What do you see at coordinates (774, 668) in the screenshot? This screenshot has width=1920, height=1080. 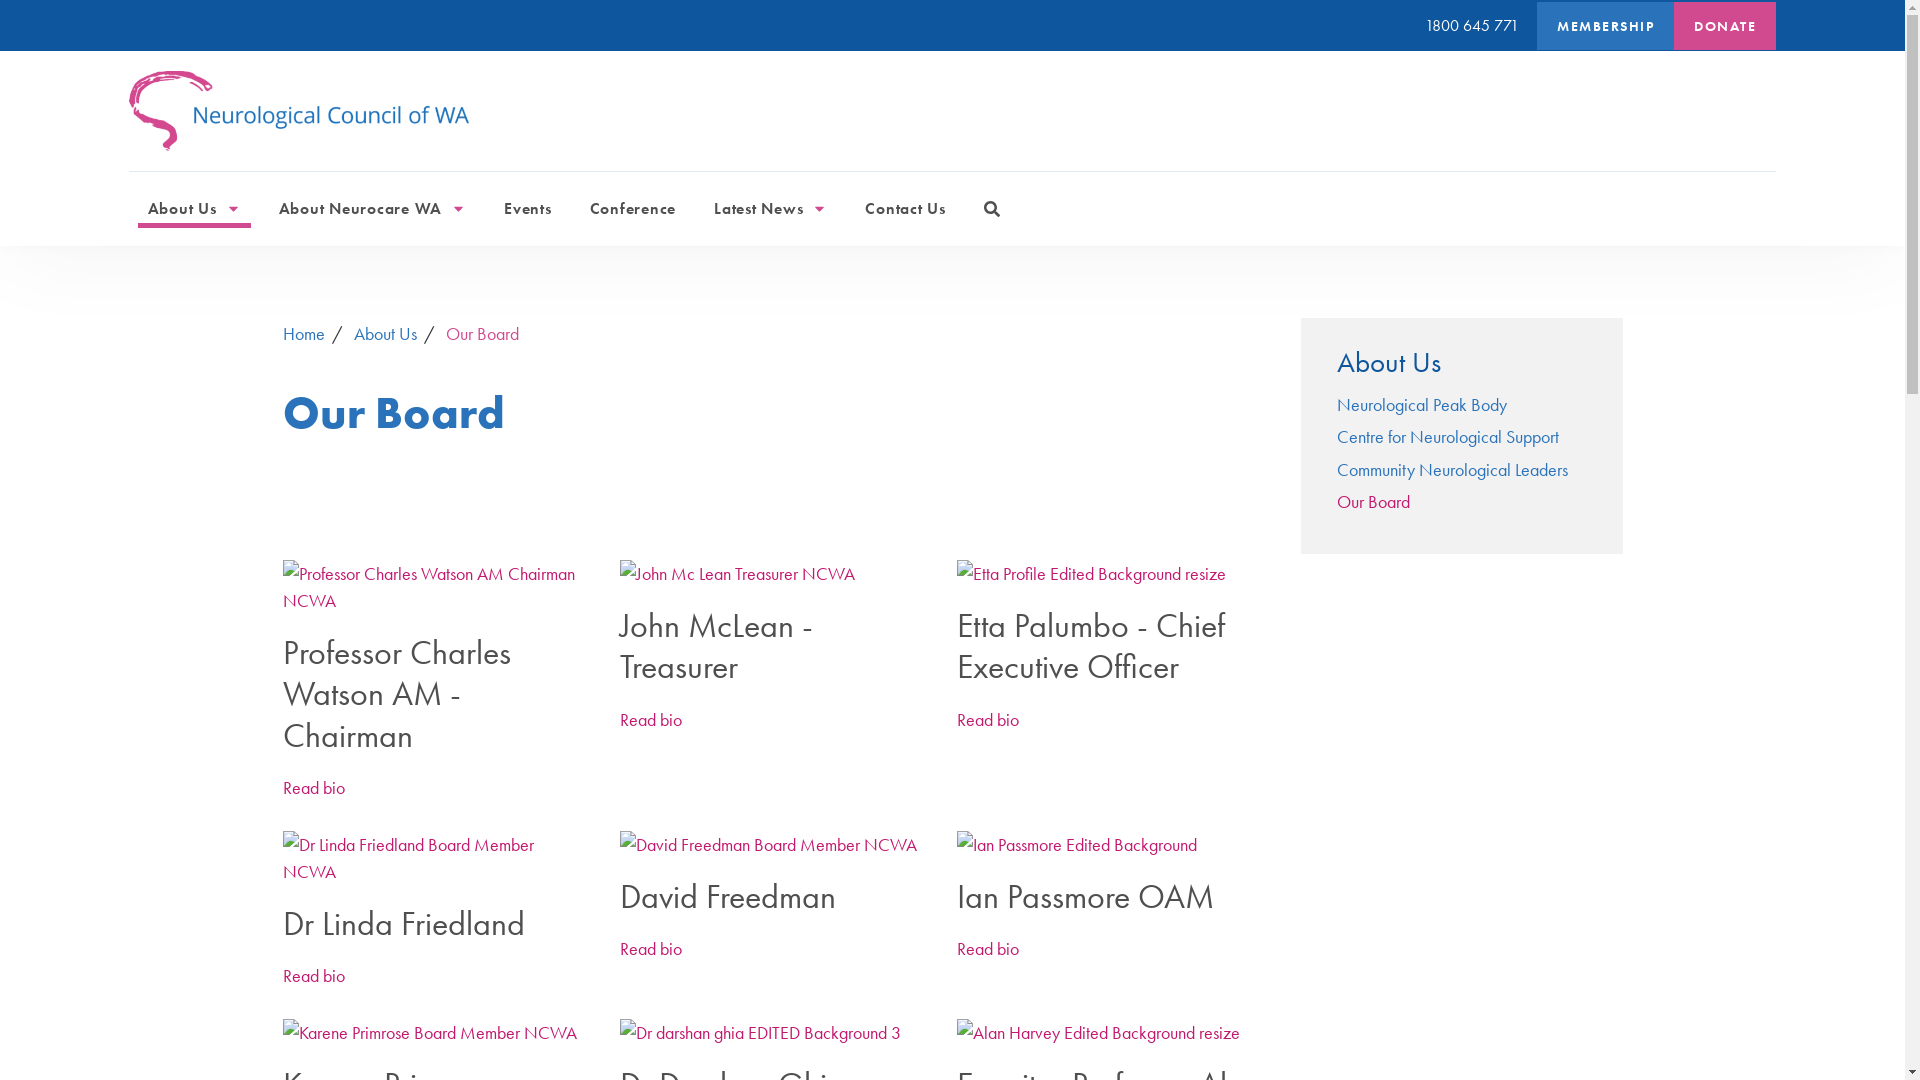 I see `John McLean - Treasurer` at bounding box center [774, 668].